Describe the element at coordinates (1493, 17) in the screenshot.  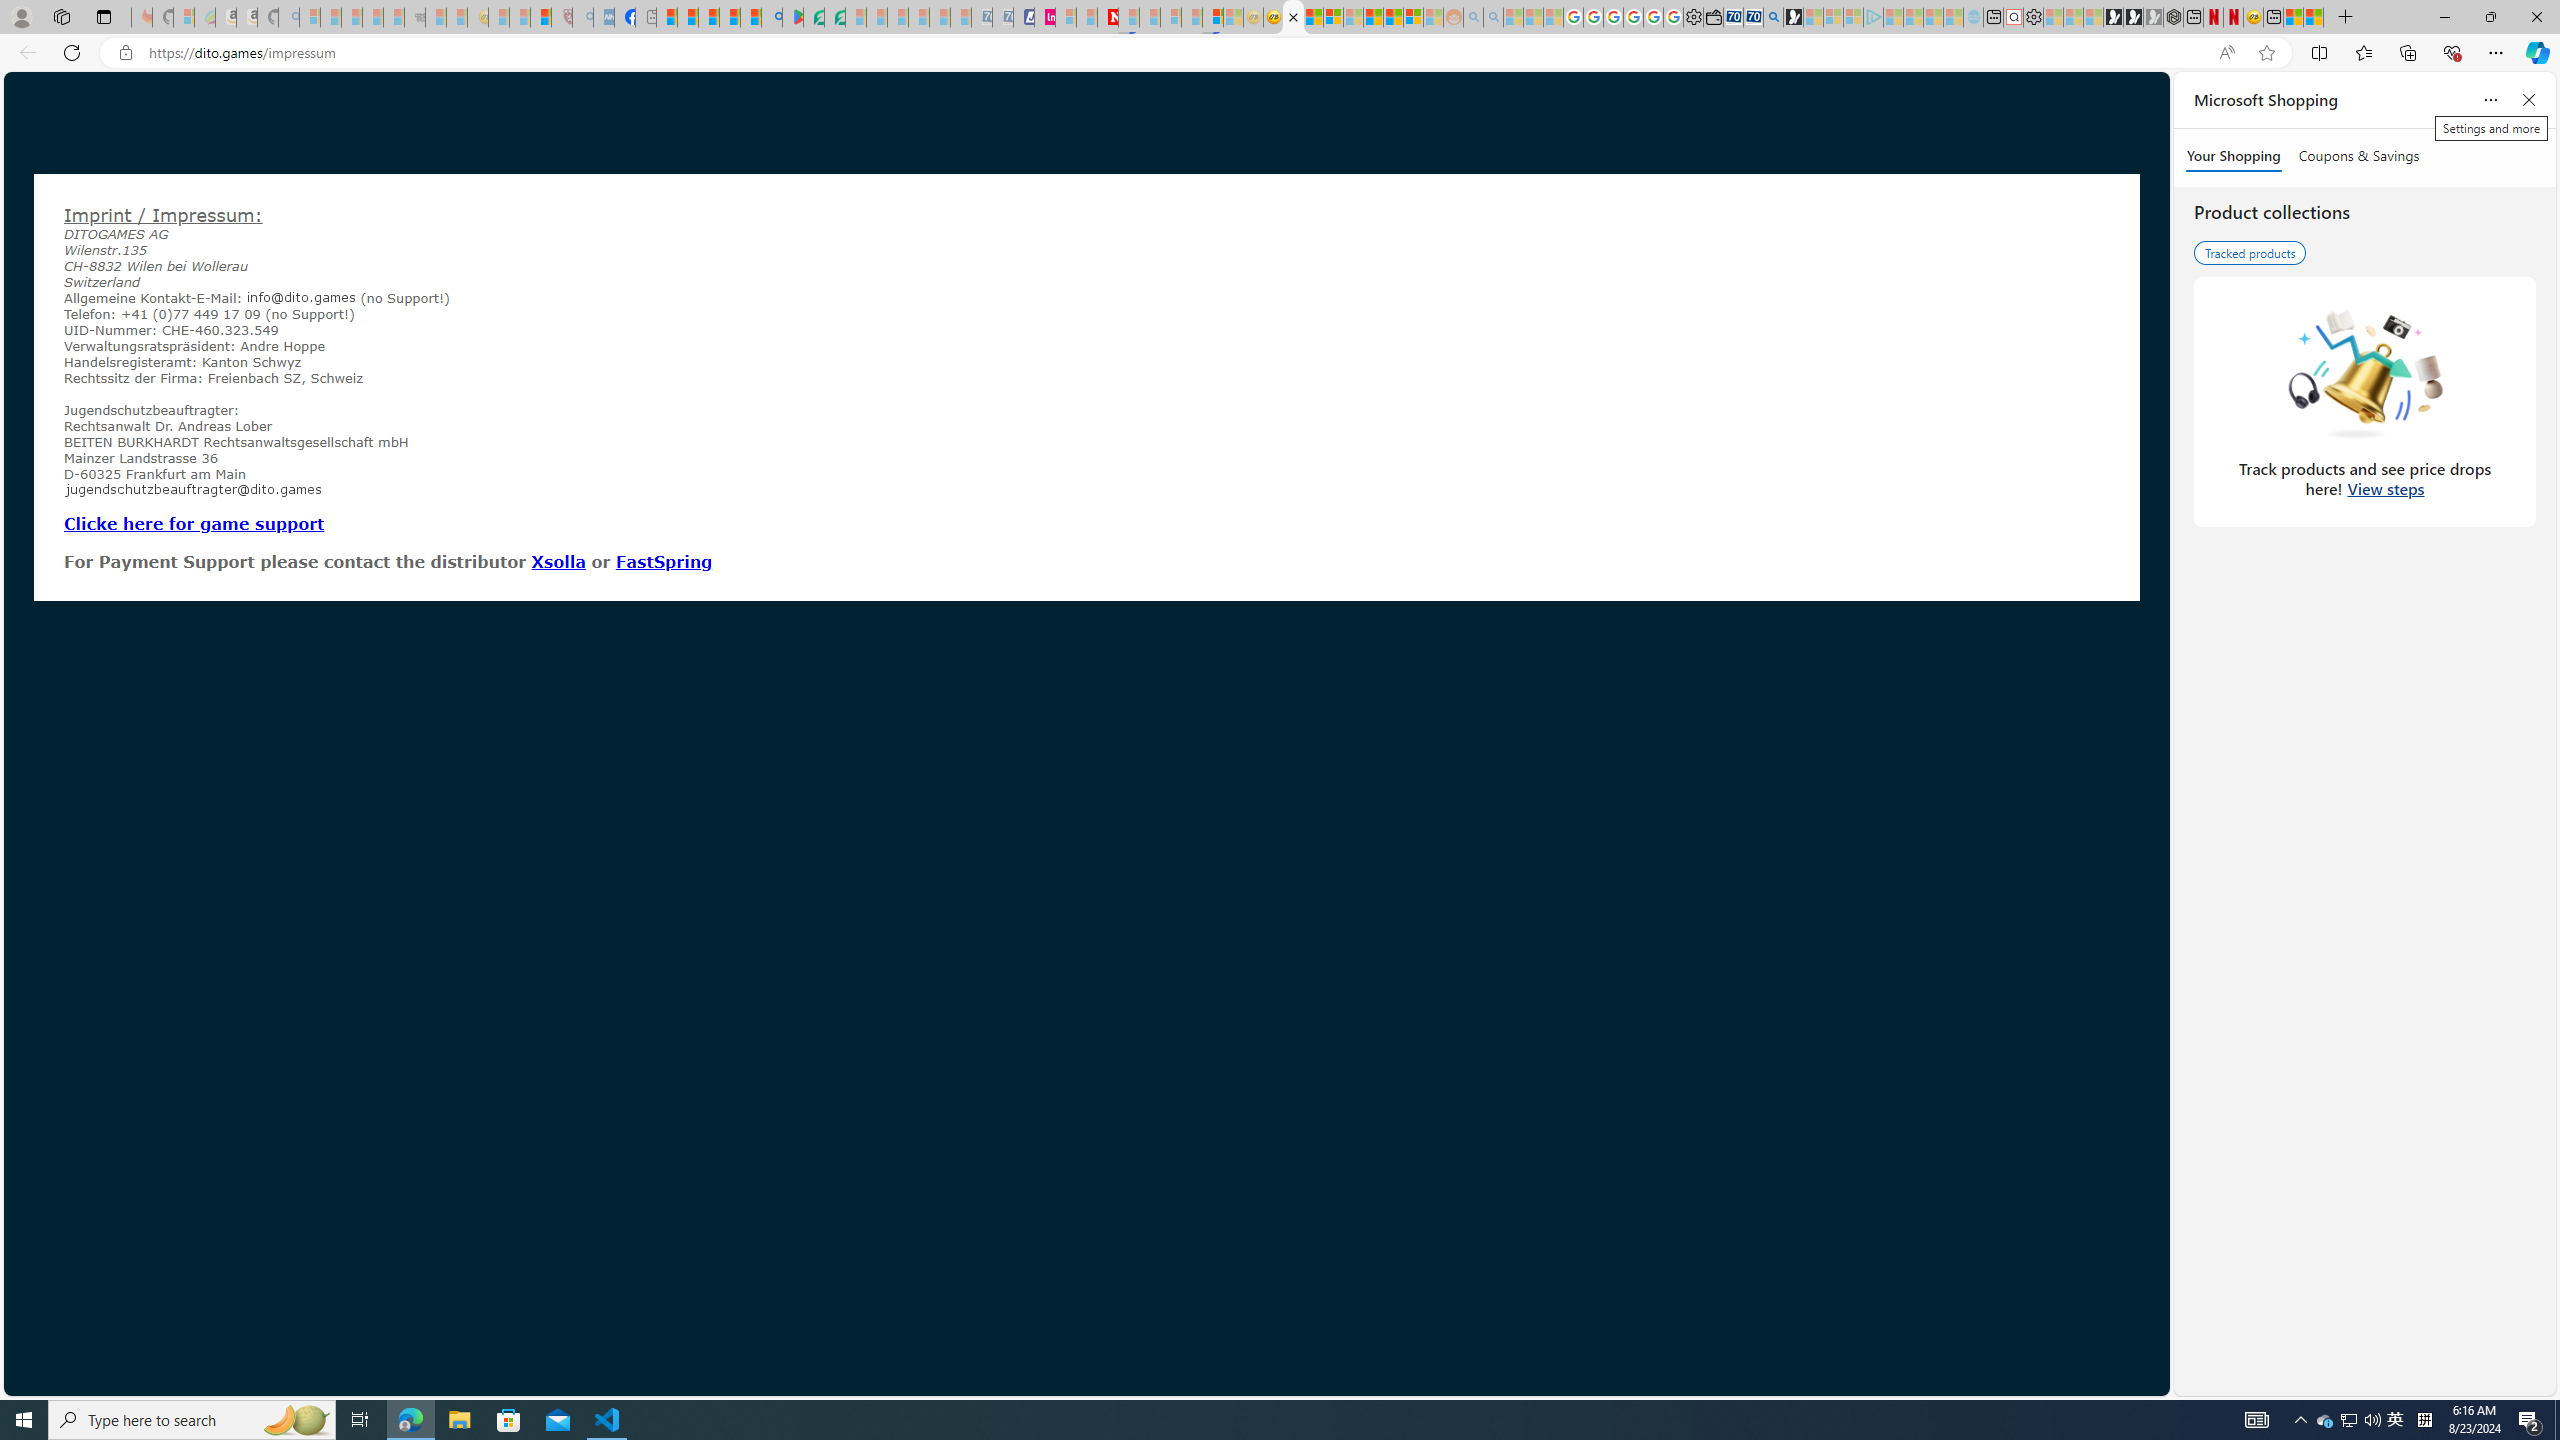
I see `Utah sues federal government - Search - Sleeping` at that location.